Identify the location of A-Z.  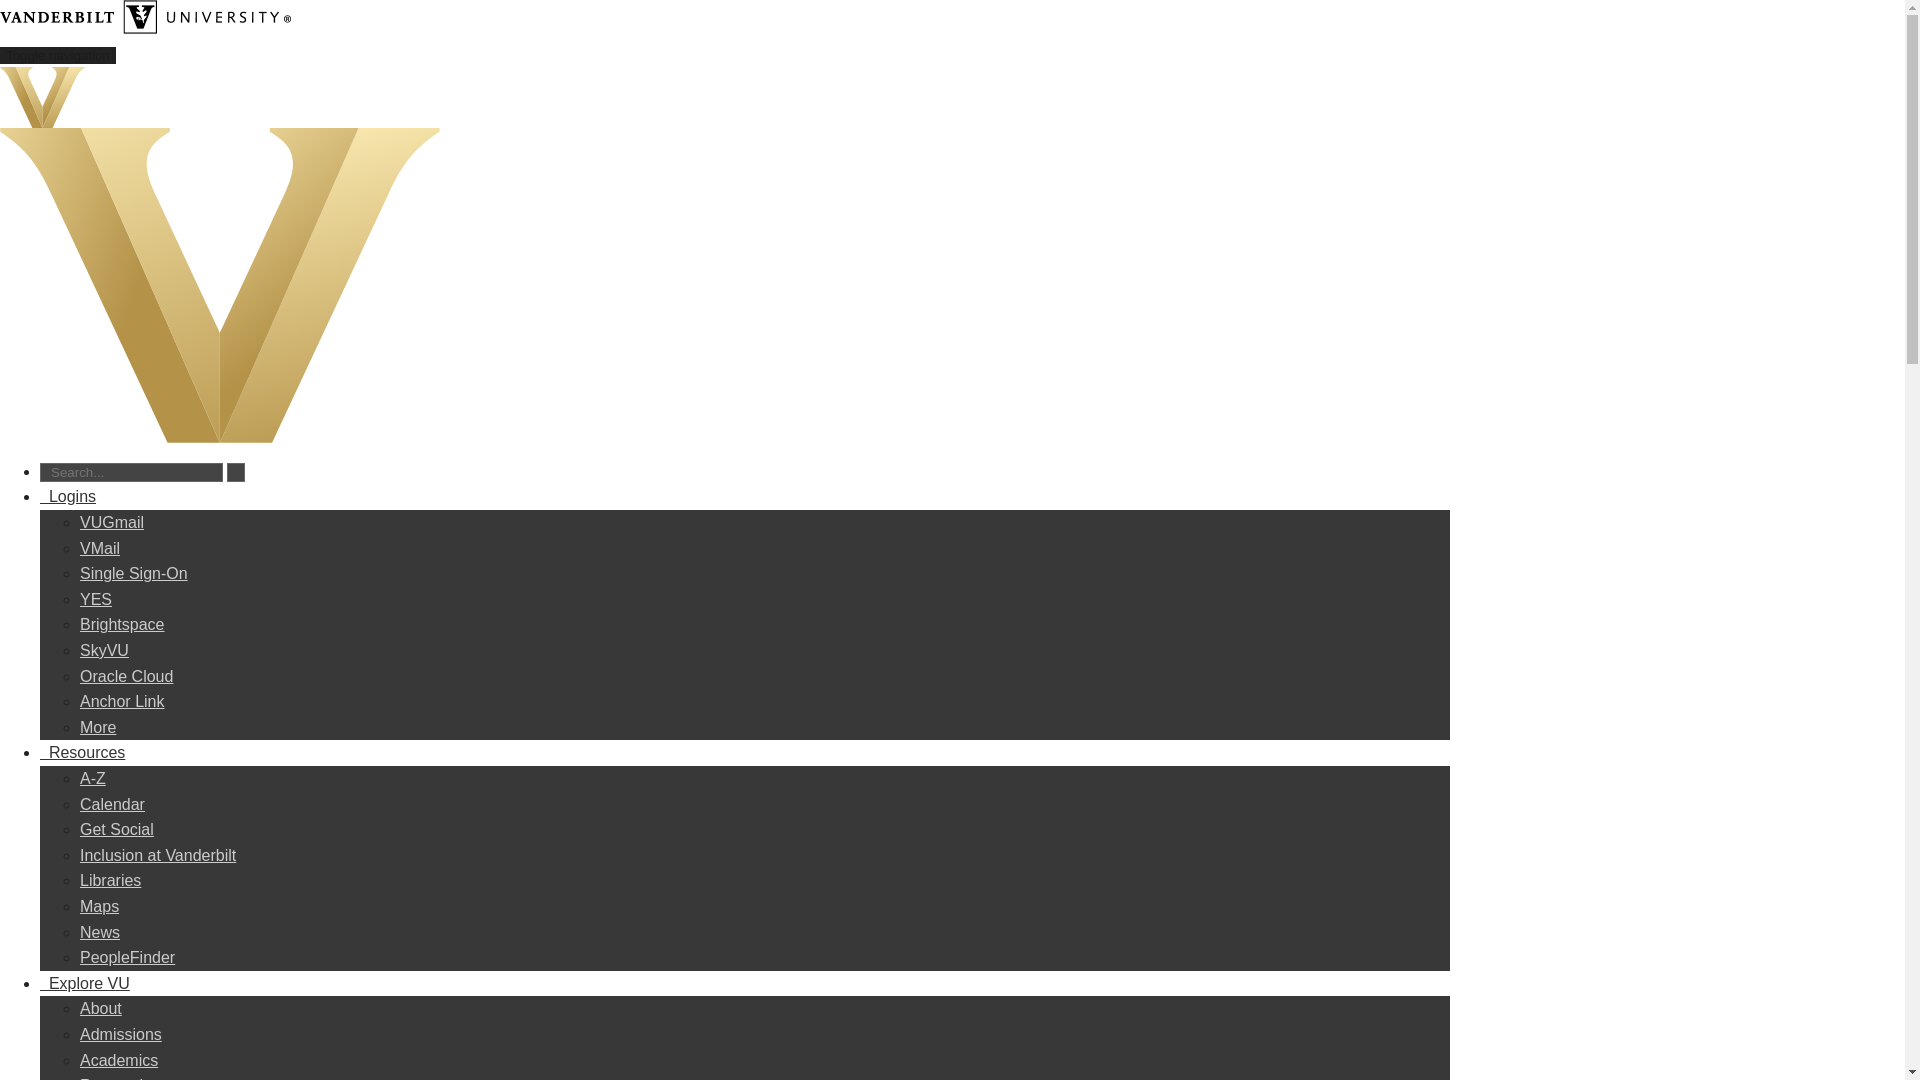
(92, 778).